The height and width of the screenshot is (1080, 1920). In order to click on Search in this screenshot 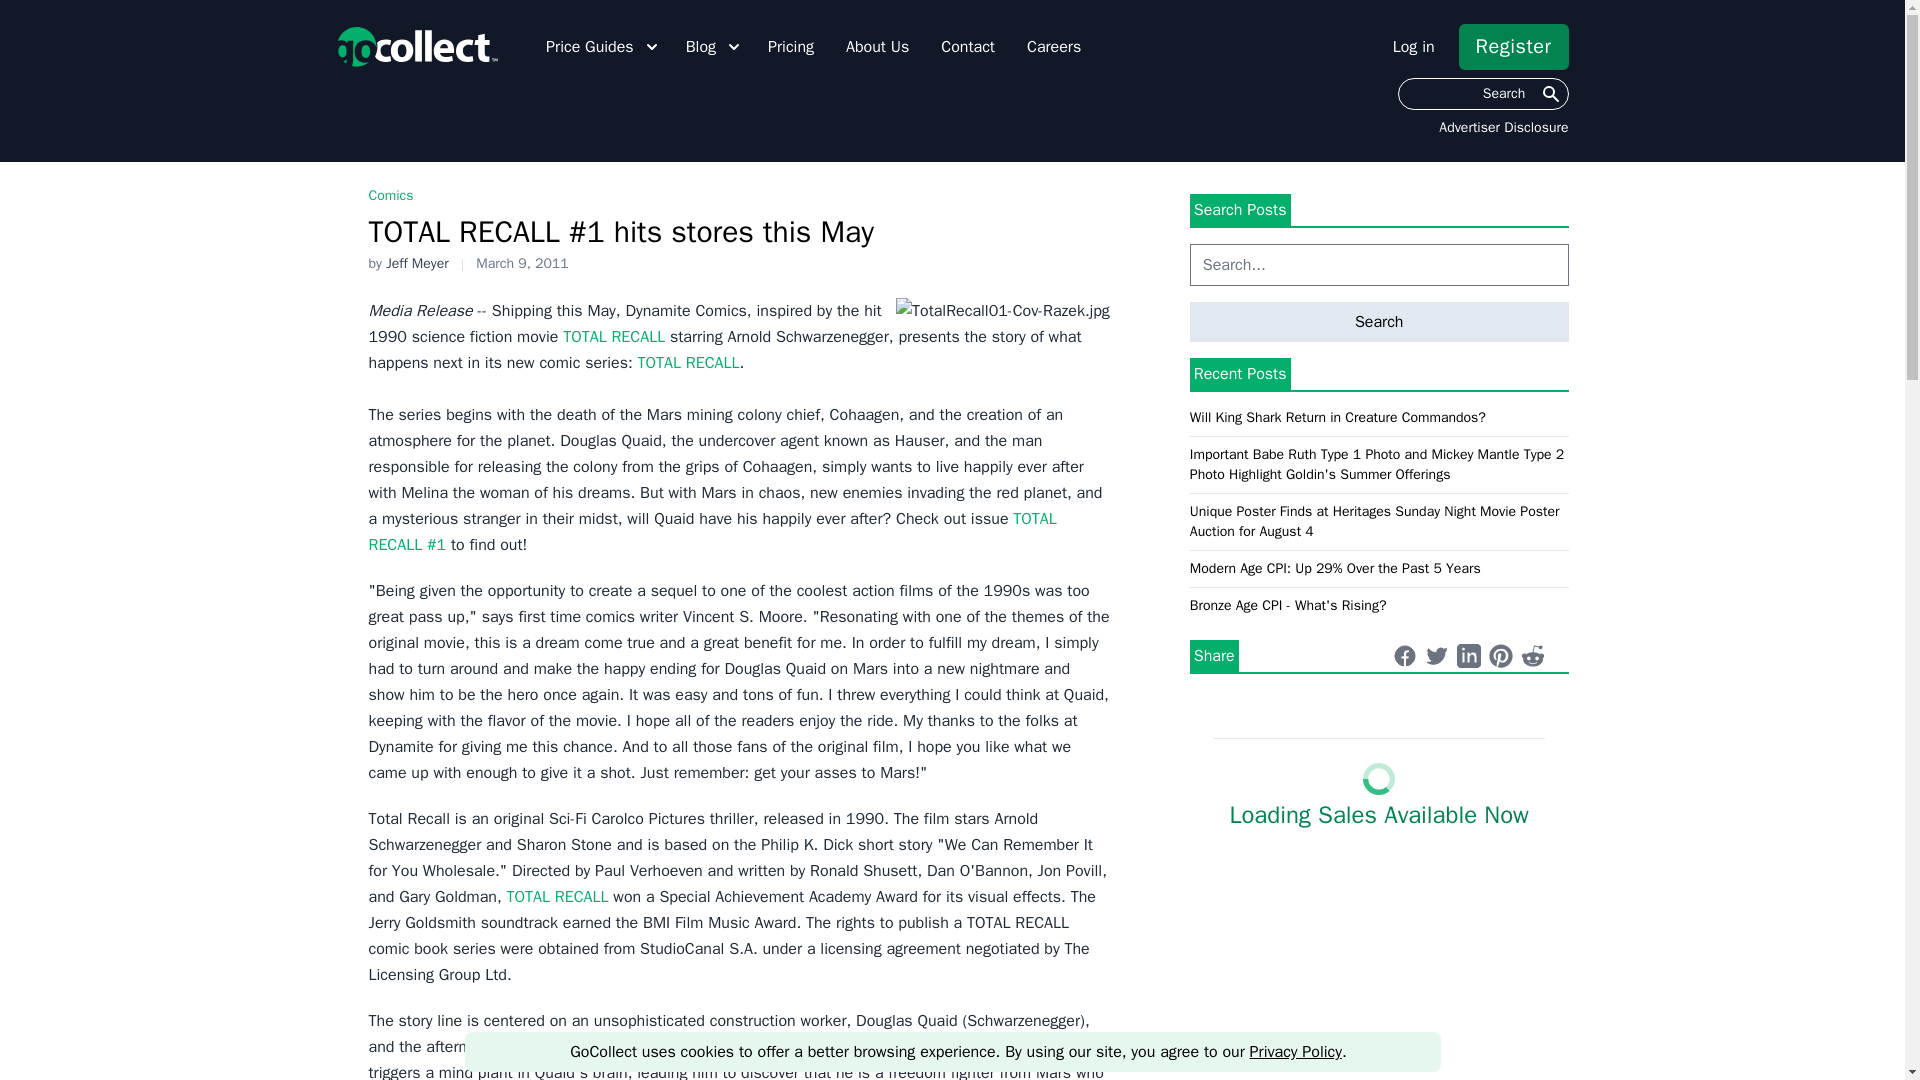, I will do `click(1482, 94)`.